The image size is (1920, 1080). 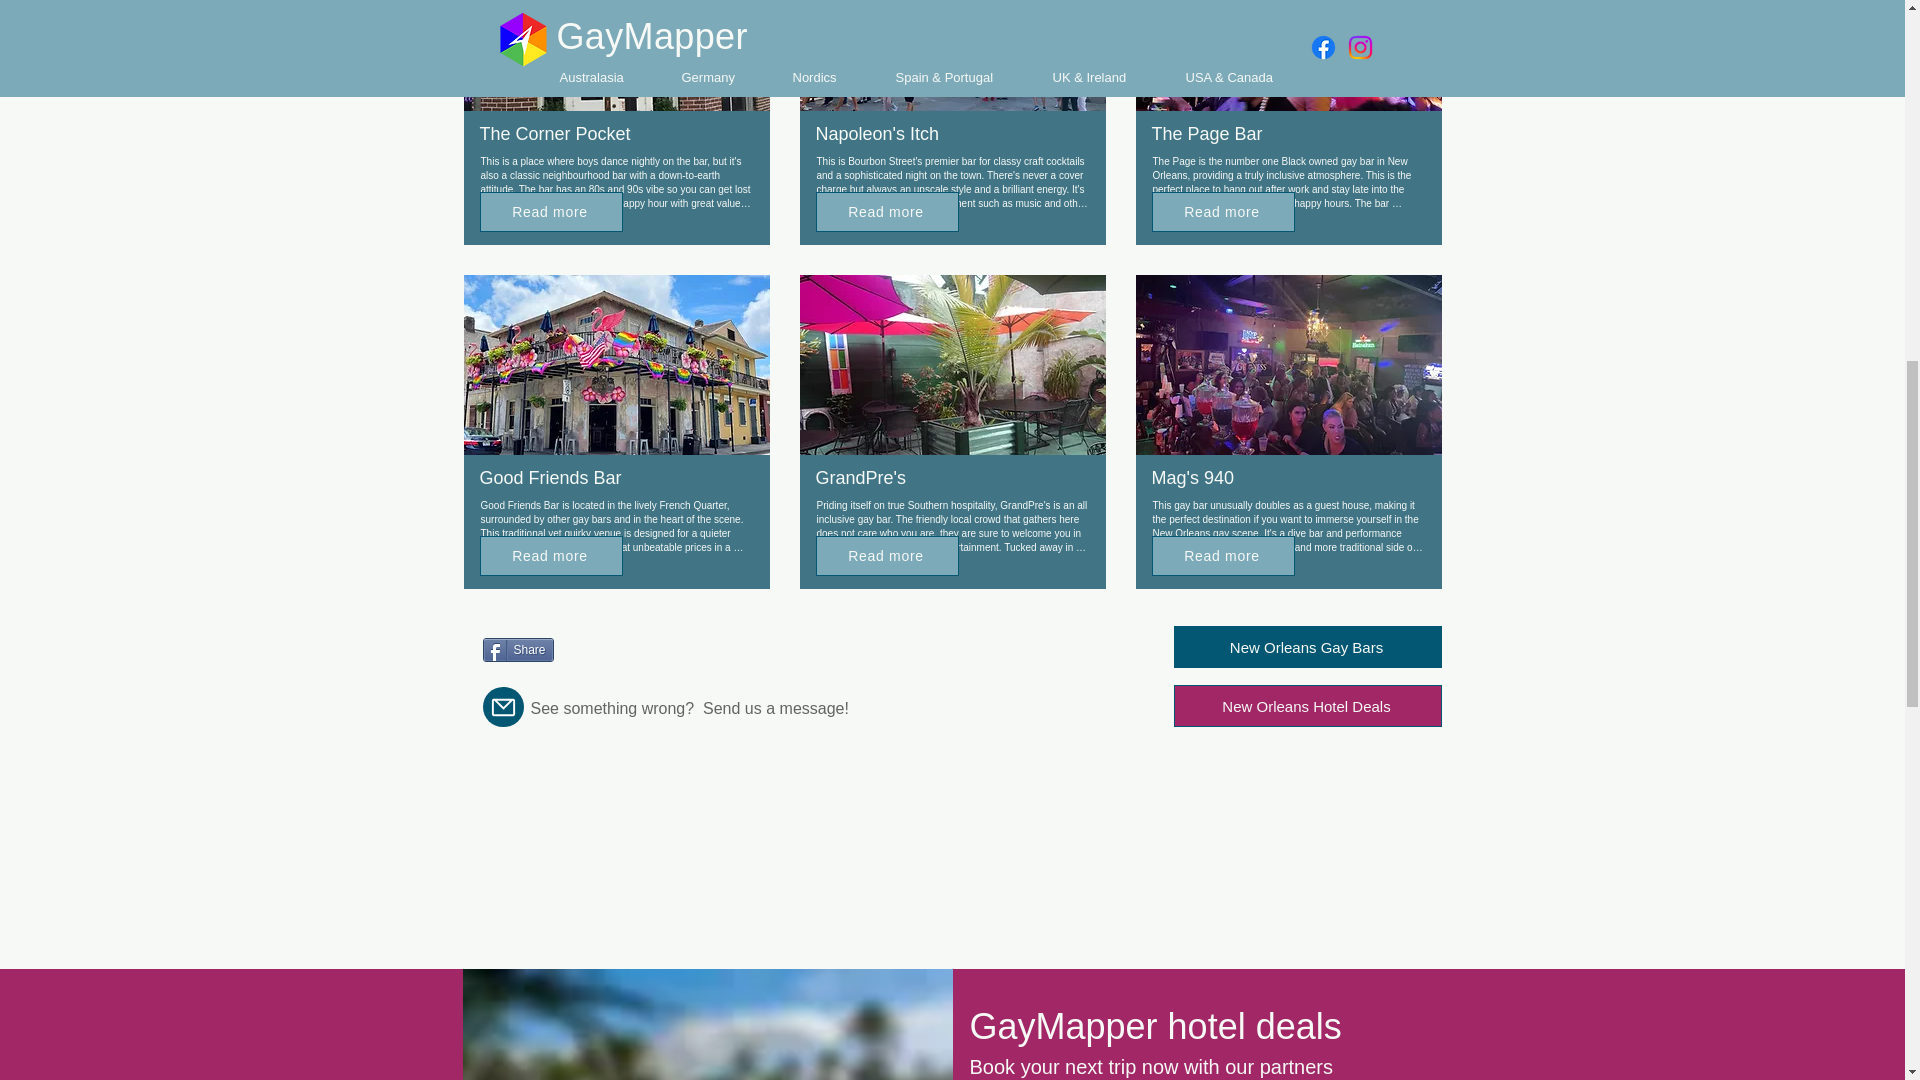 I want to click on napoleons-itch-gay-bar-new-orleans-gaymapper.jpg, so click(x=952, y=56).